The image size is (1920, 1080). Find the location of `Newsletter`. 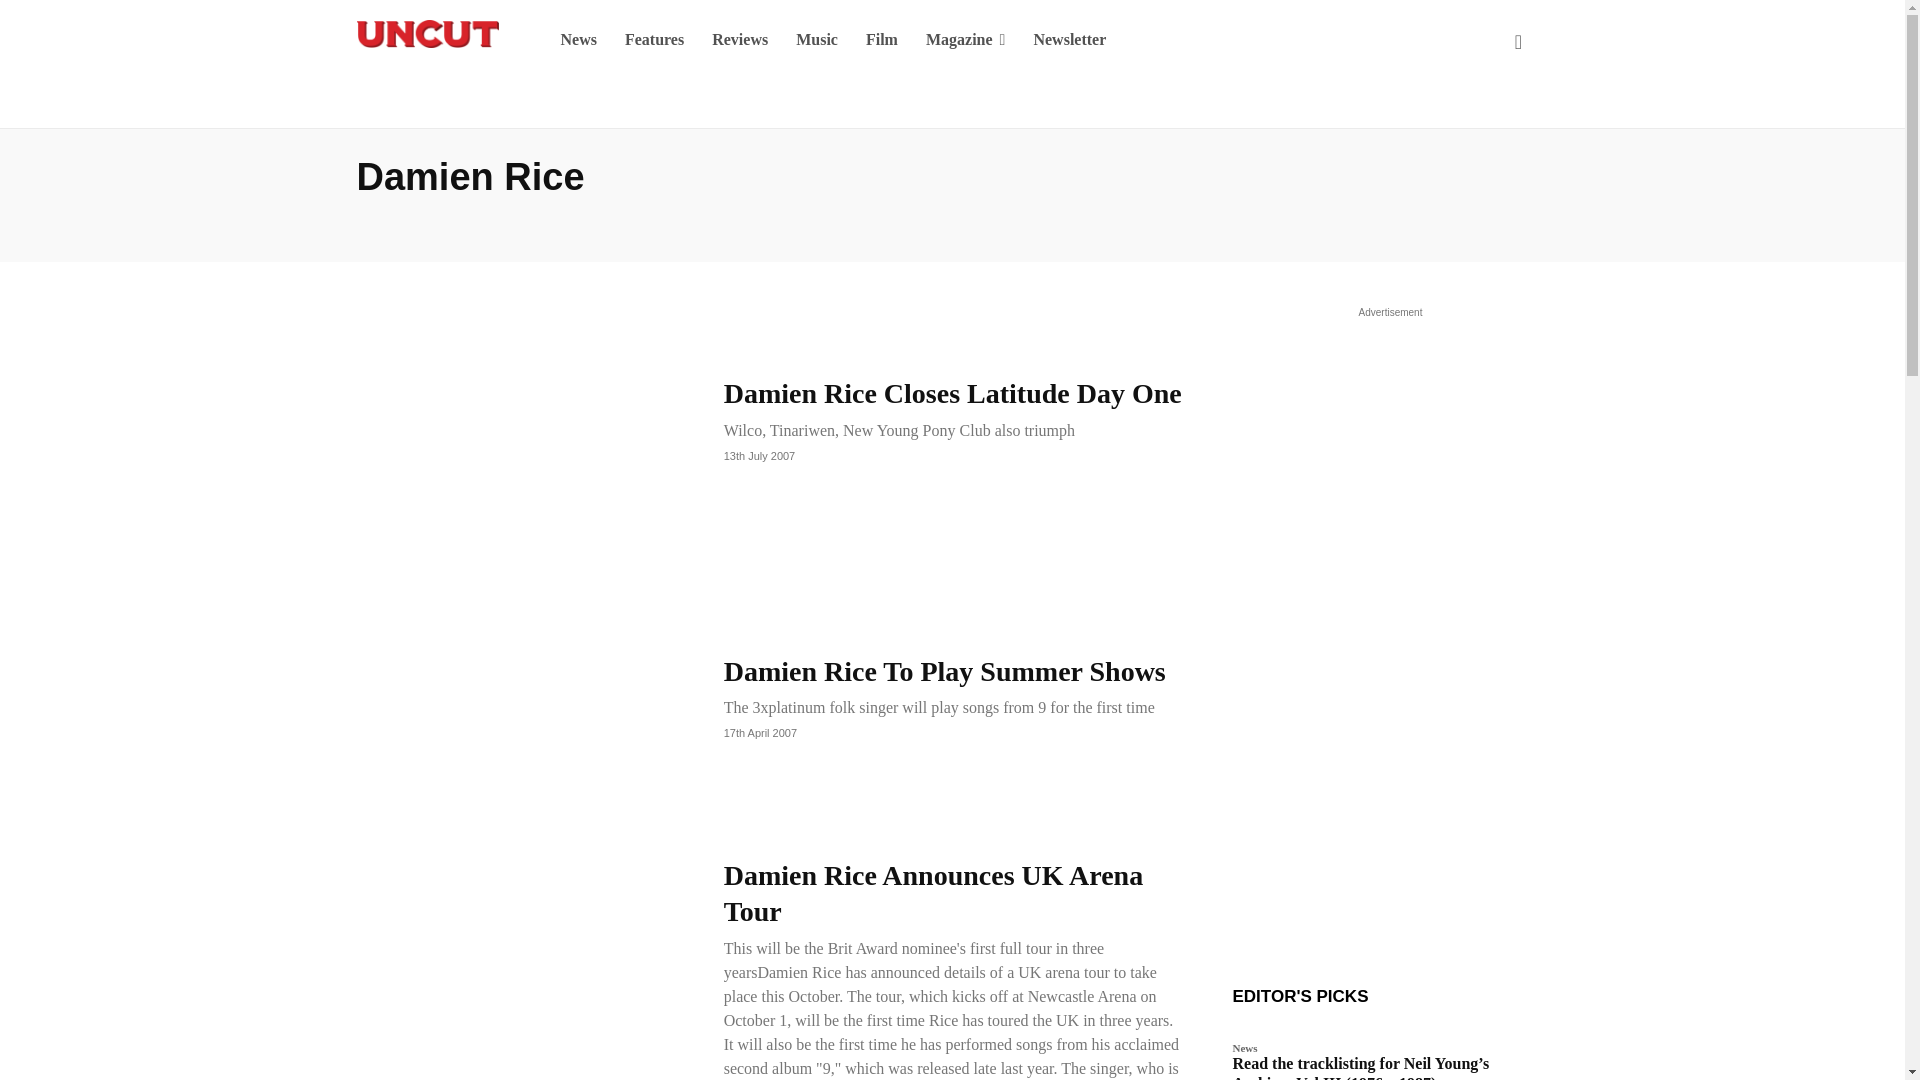

Newsletter is located at coordinates (1069, 40).